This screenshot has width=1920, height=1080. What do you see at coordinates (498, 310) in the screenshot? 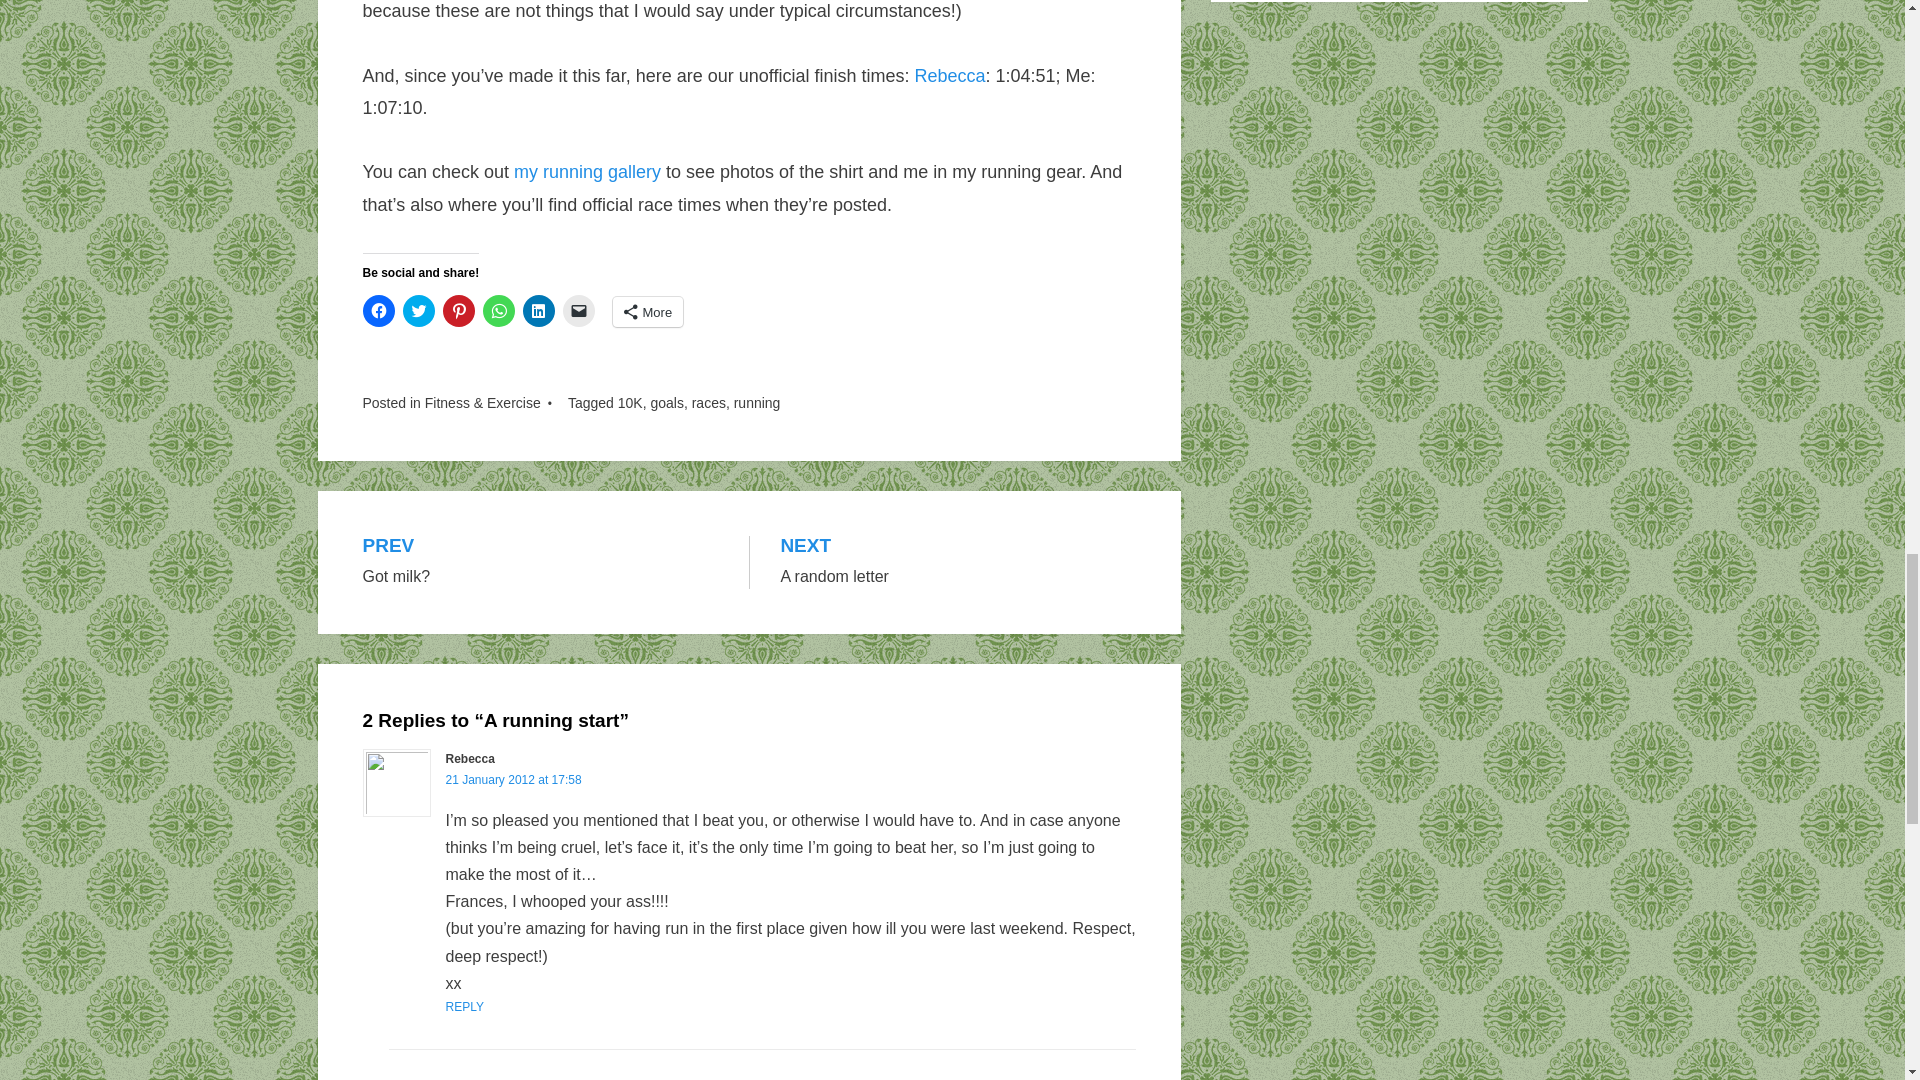
I see `Click to share on WhatsApp` at bounding box center [498, 310].